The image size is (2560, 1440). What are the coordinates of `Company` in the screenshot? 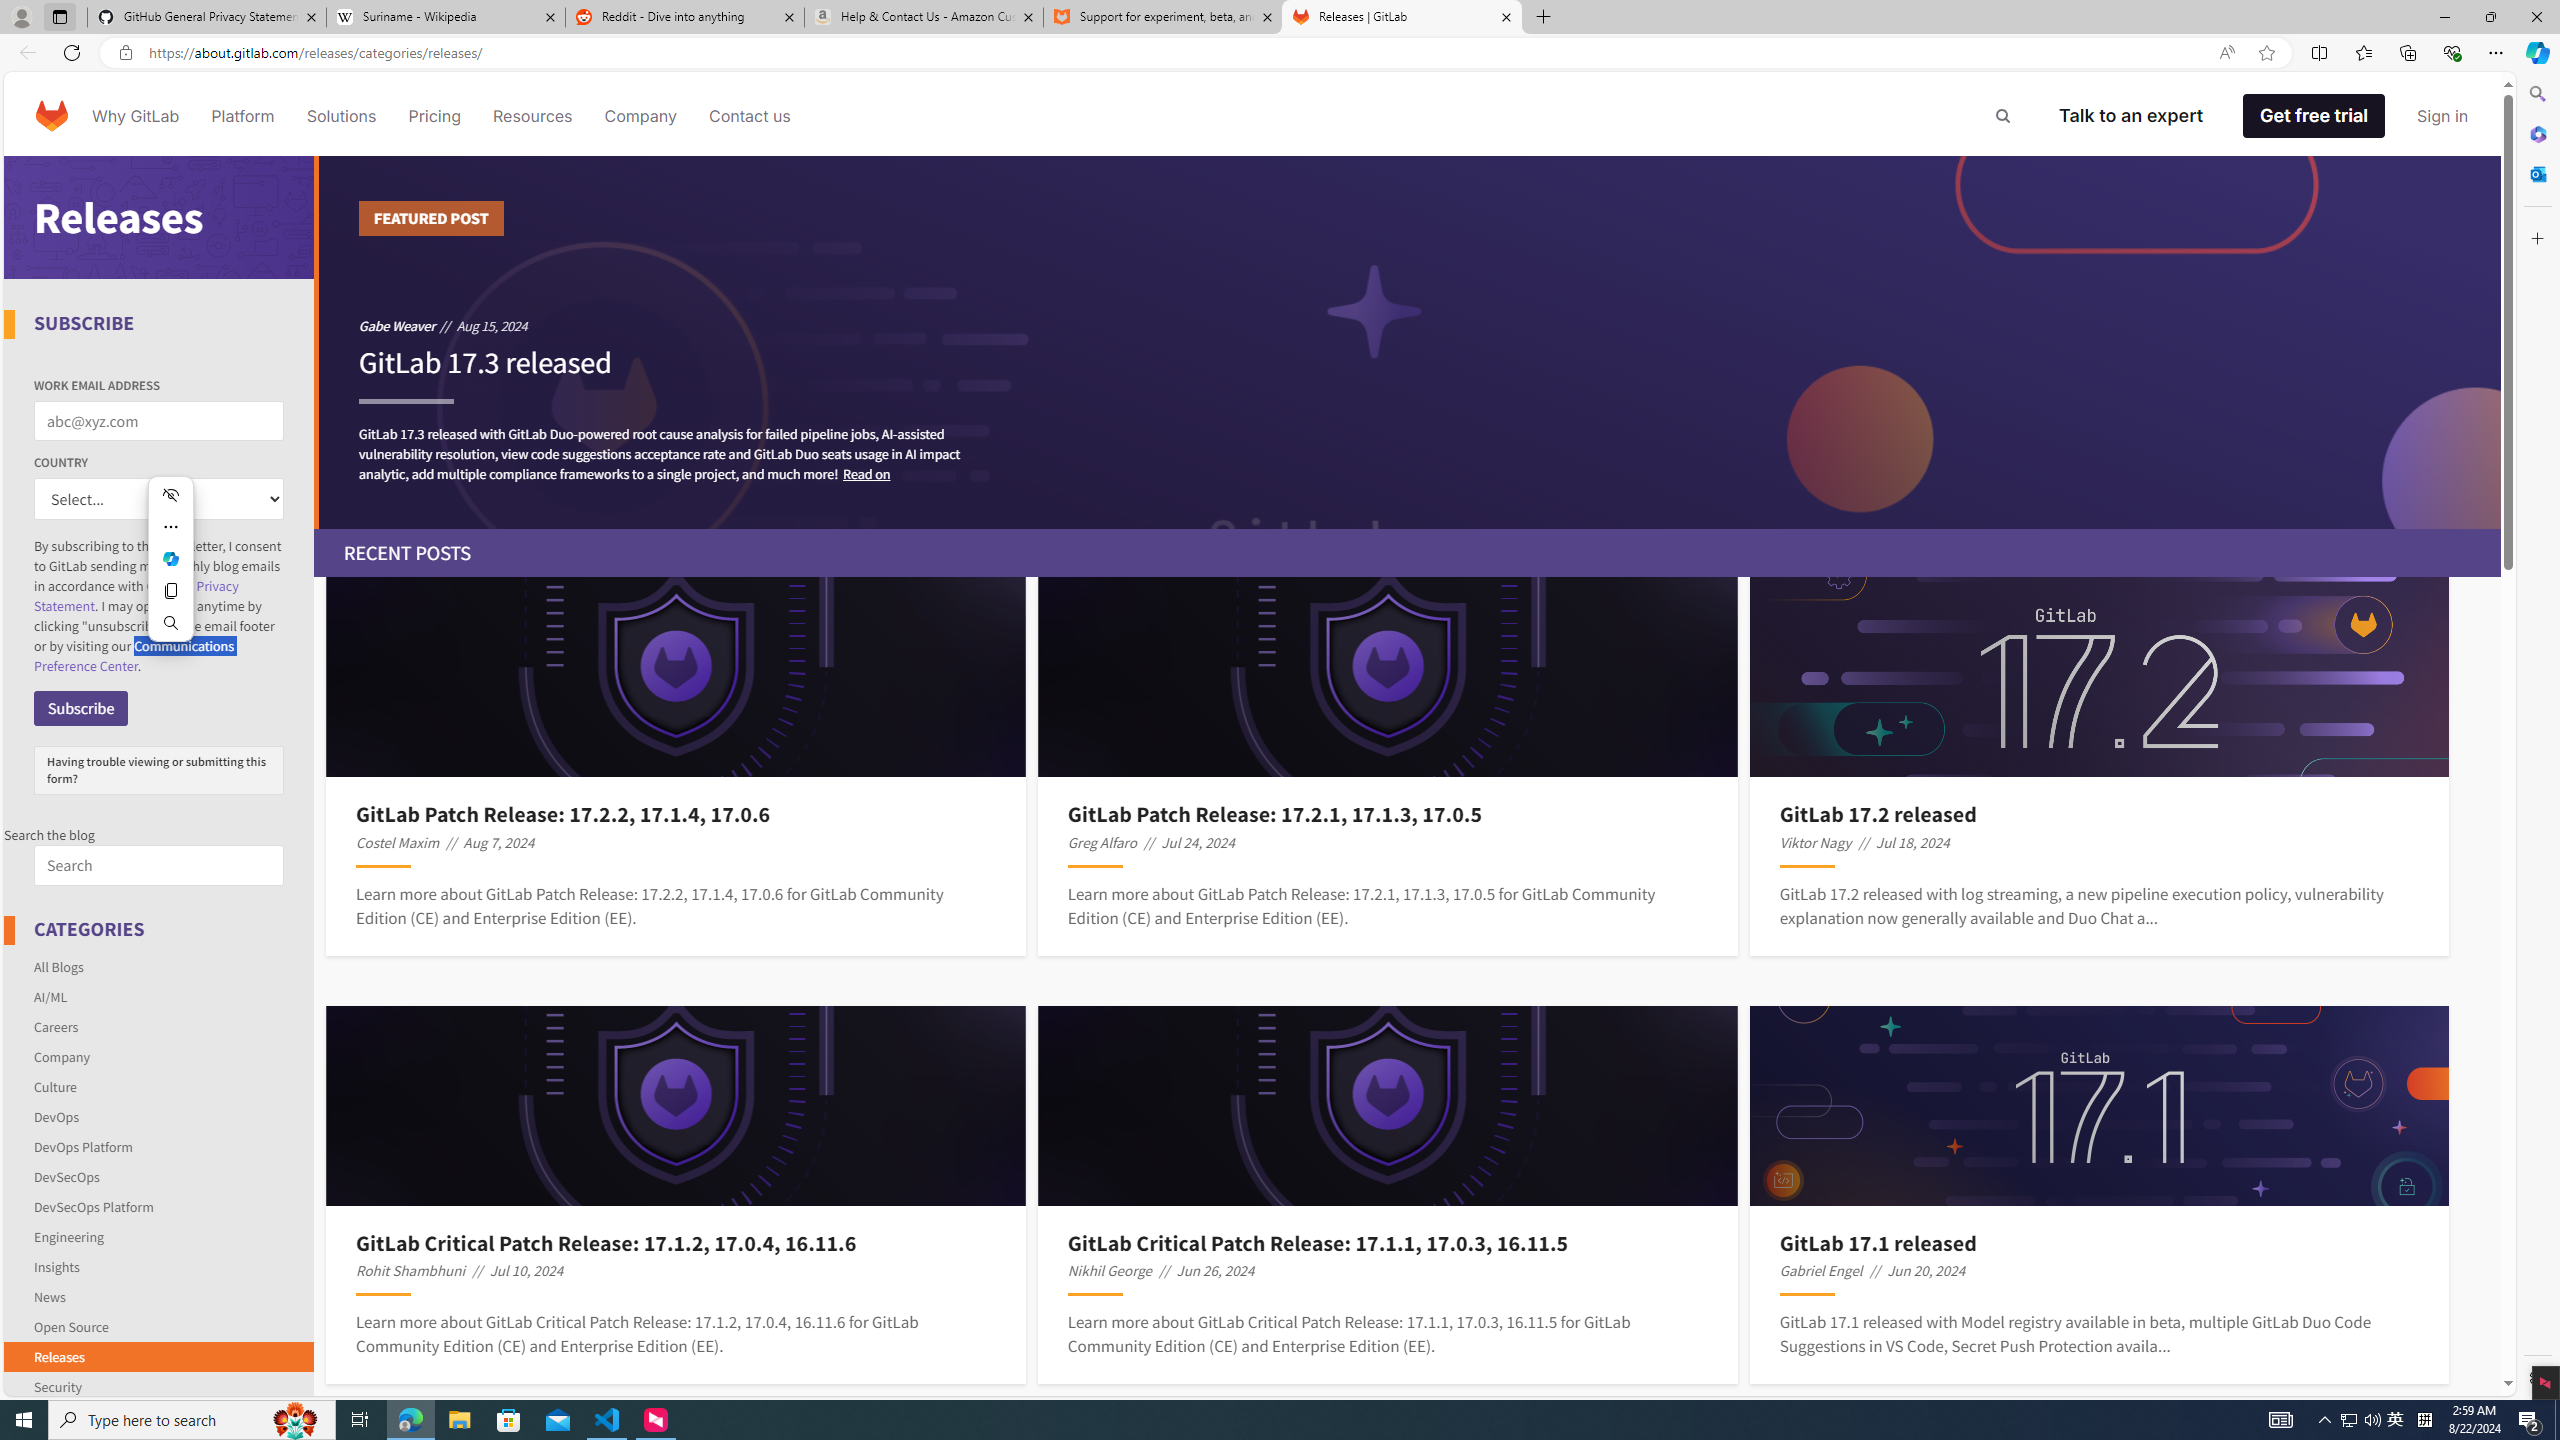 It's located at (160, 1056).